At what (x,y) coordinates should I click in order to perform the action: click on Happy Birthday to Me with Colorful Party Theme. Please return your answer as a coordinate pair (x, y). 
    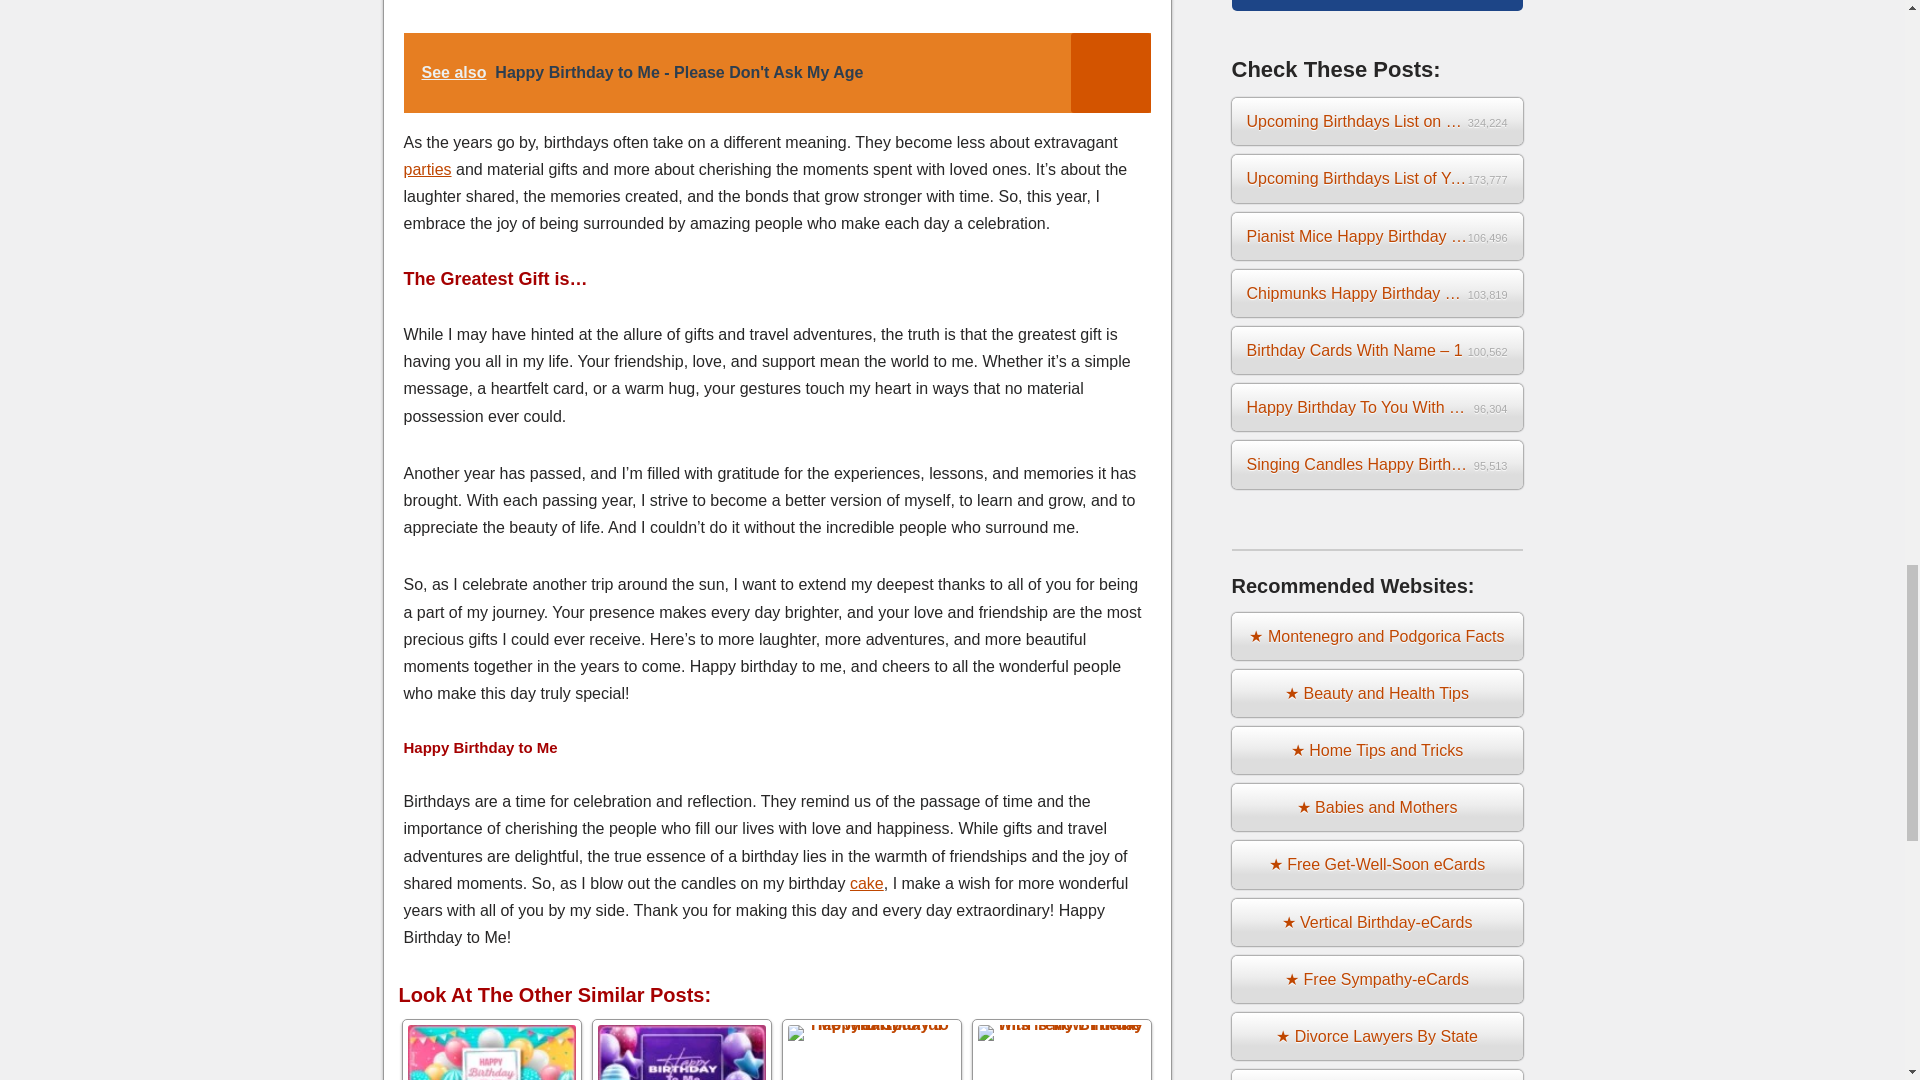
    Looking at the image, I should click on (872, 1050).